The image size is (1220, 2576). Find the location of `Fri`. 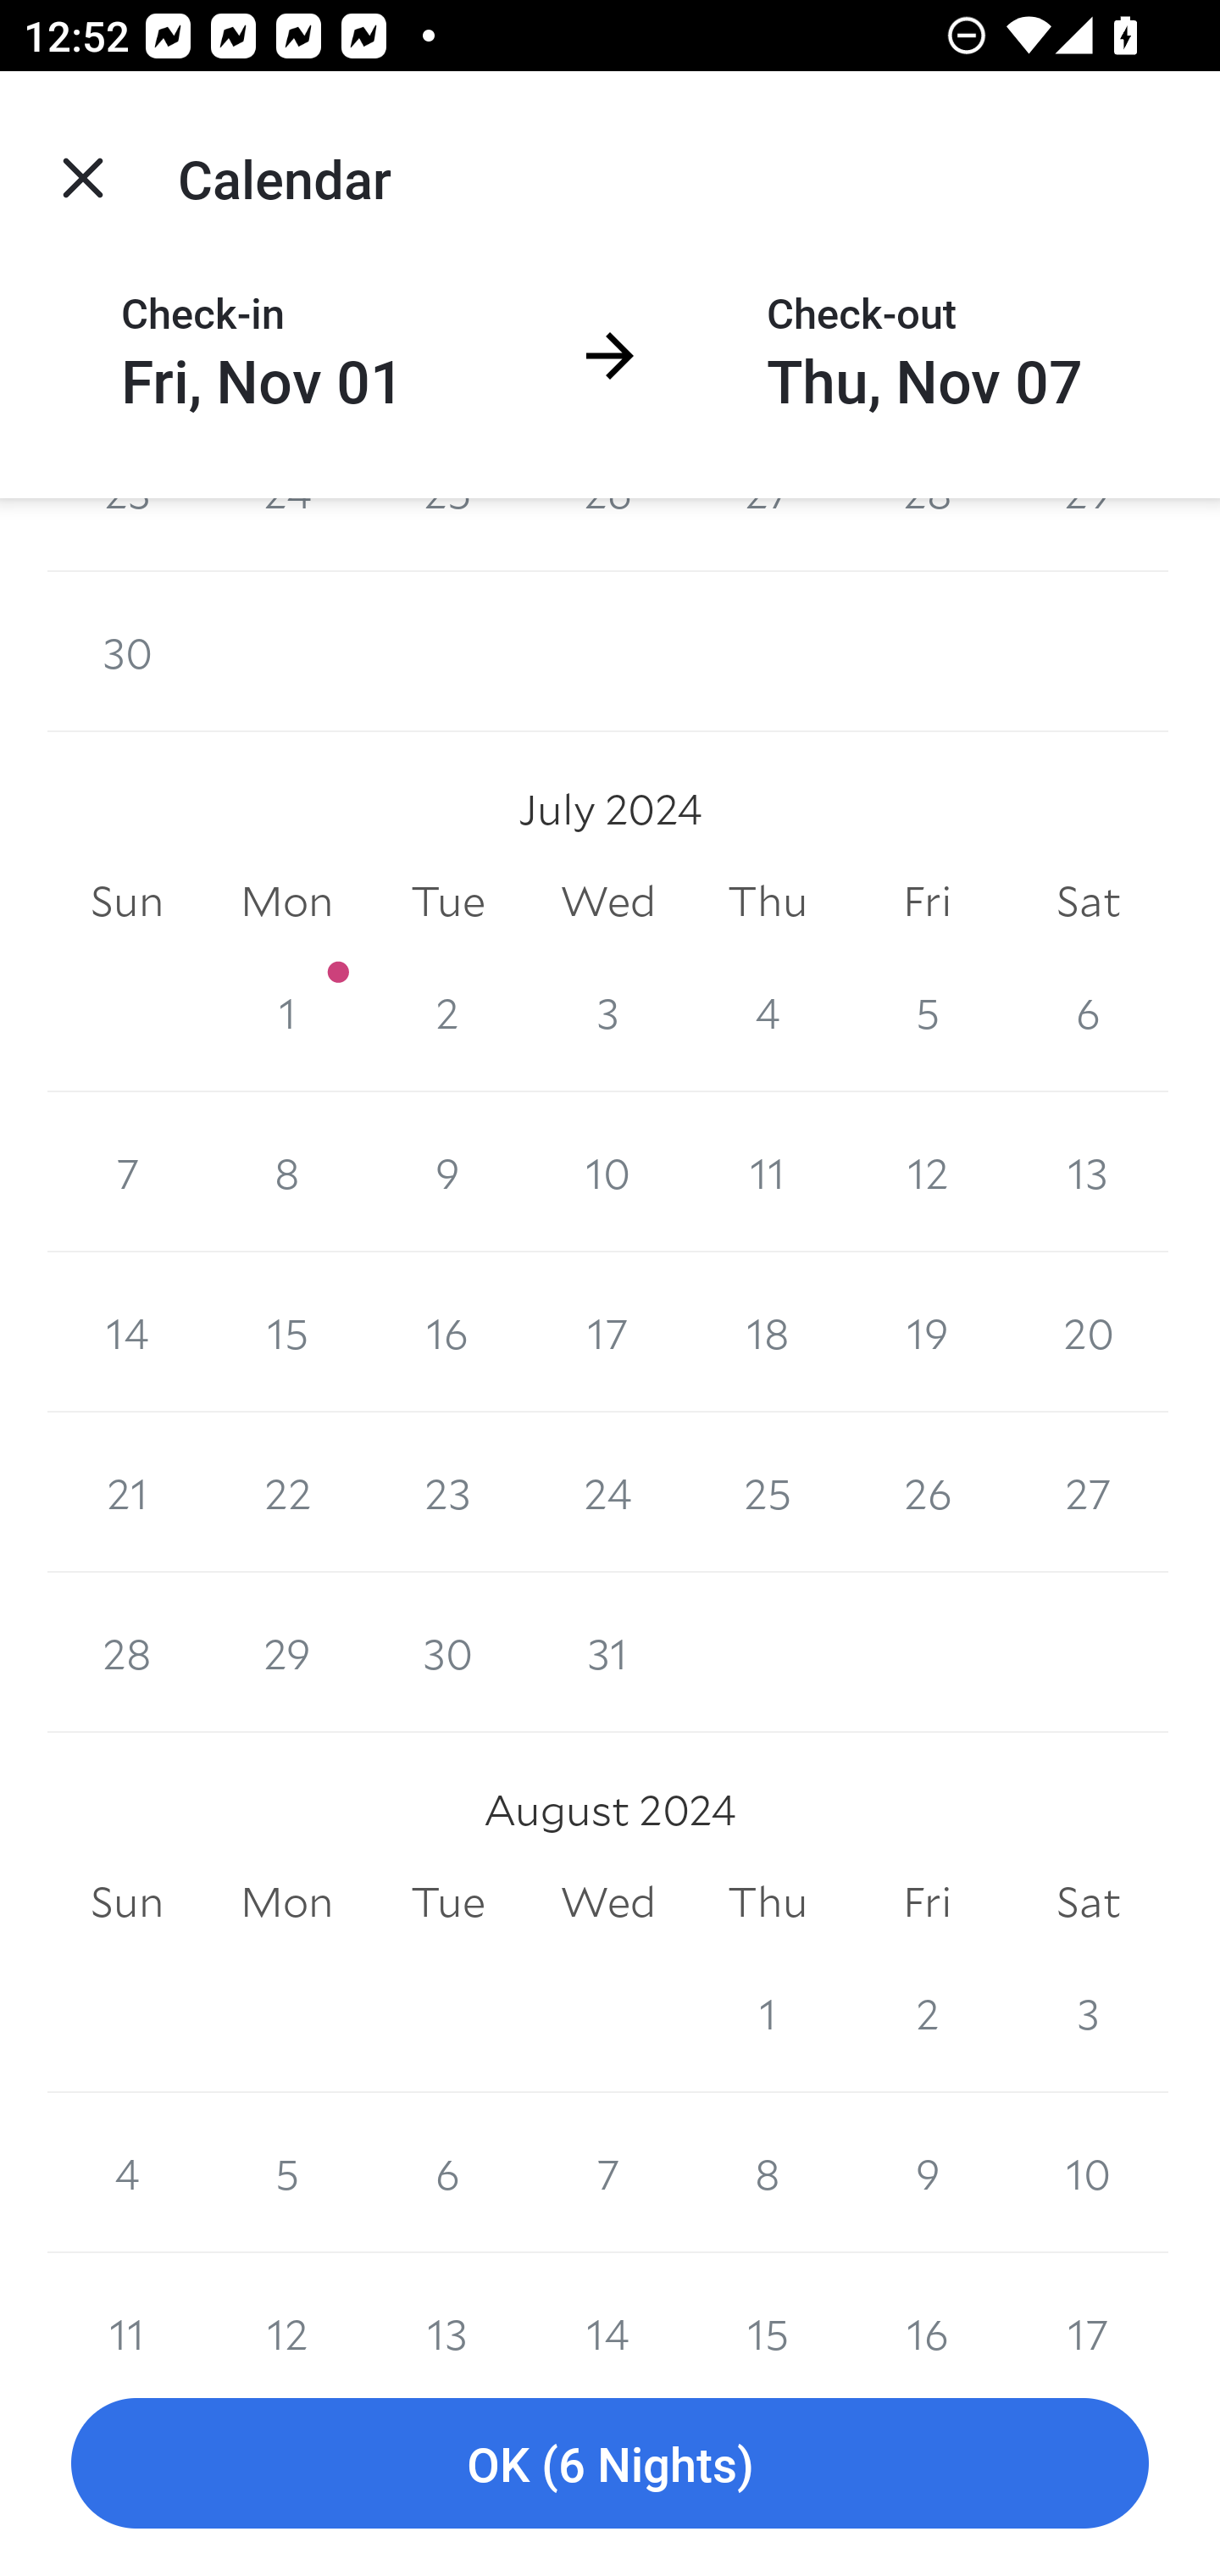

Fri is located at coordinates (927, 1902).